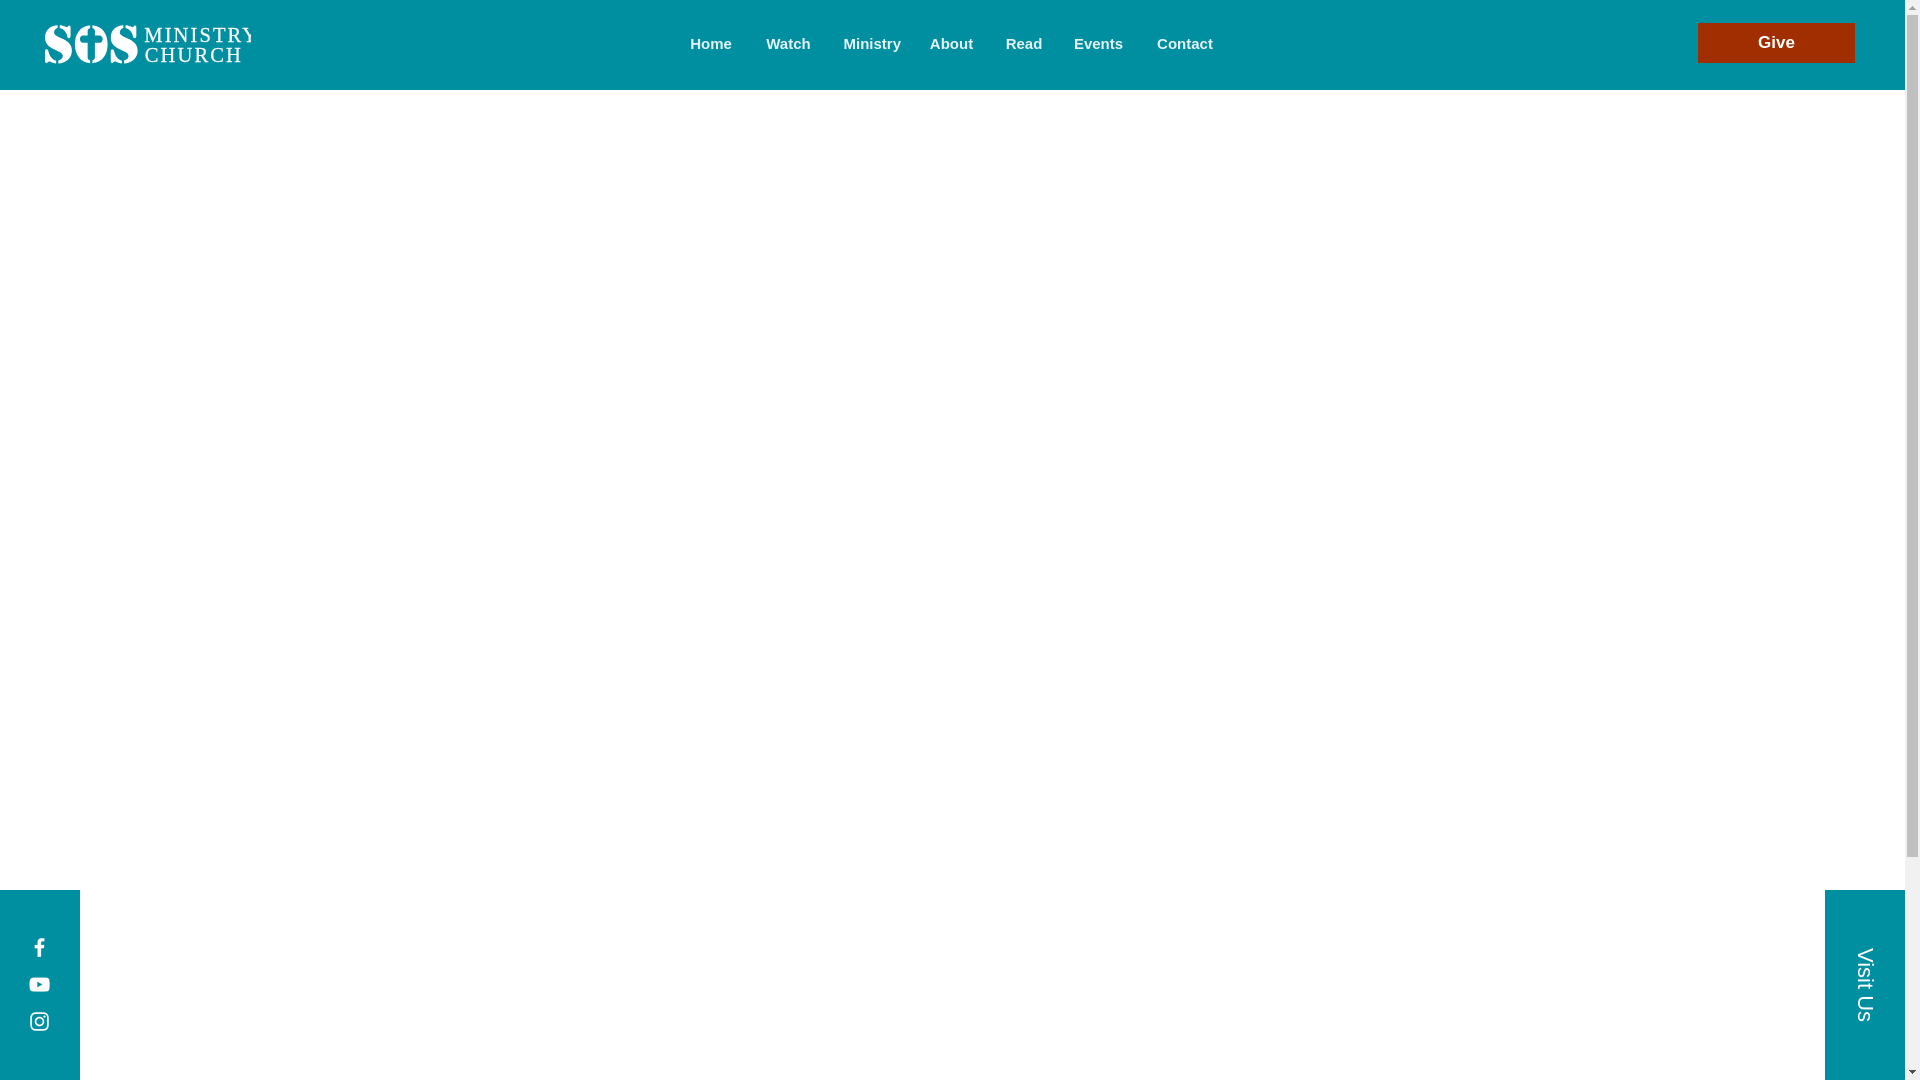 Image resolution: width=1920 pixels, height=1080 pixels. What do you see at coordinates (1024, 44) in the screenshot?
I see `Read` at bounding box center [1024, 44].